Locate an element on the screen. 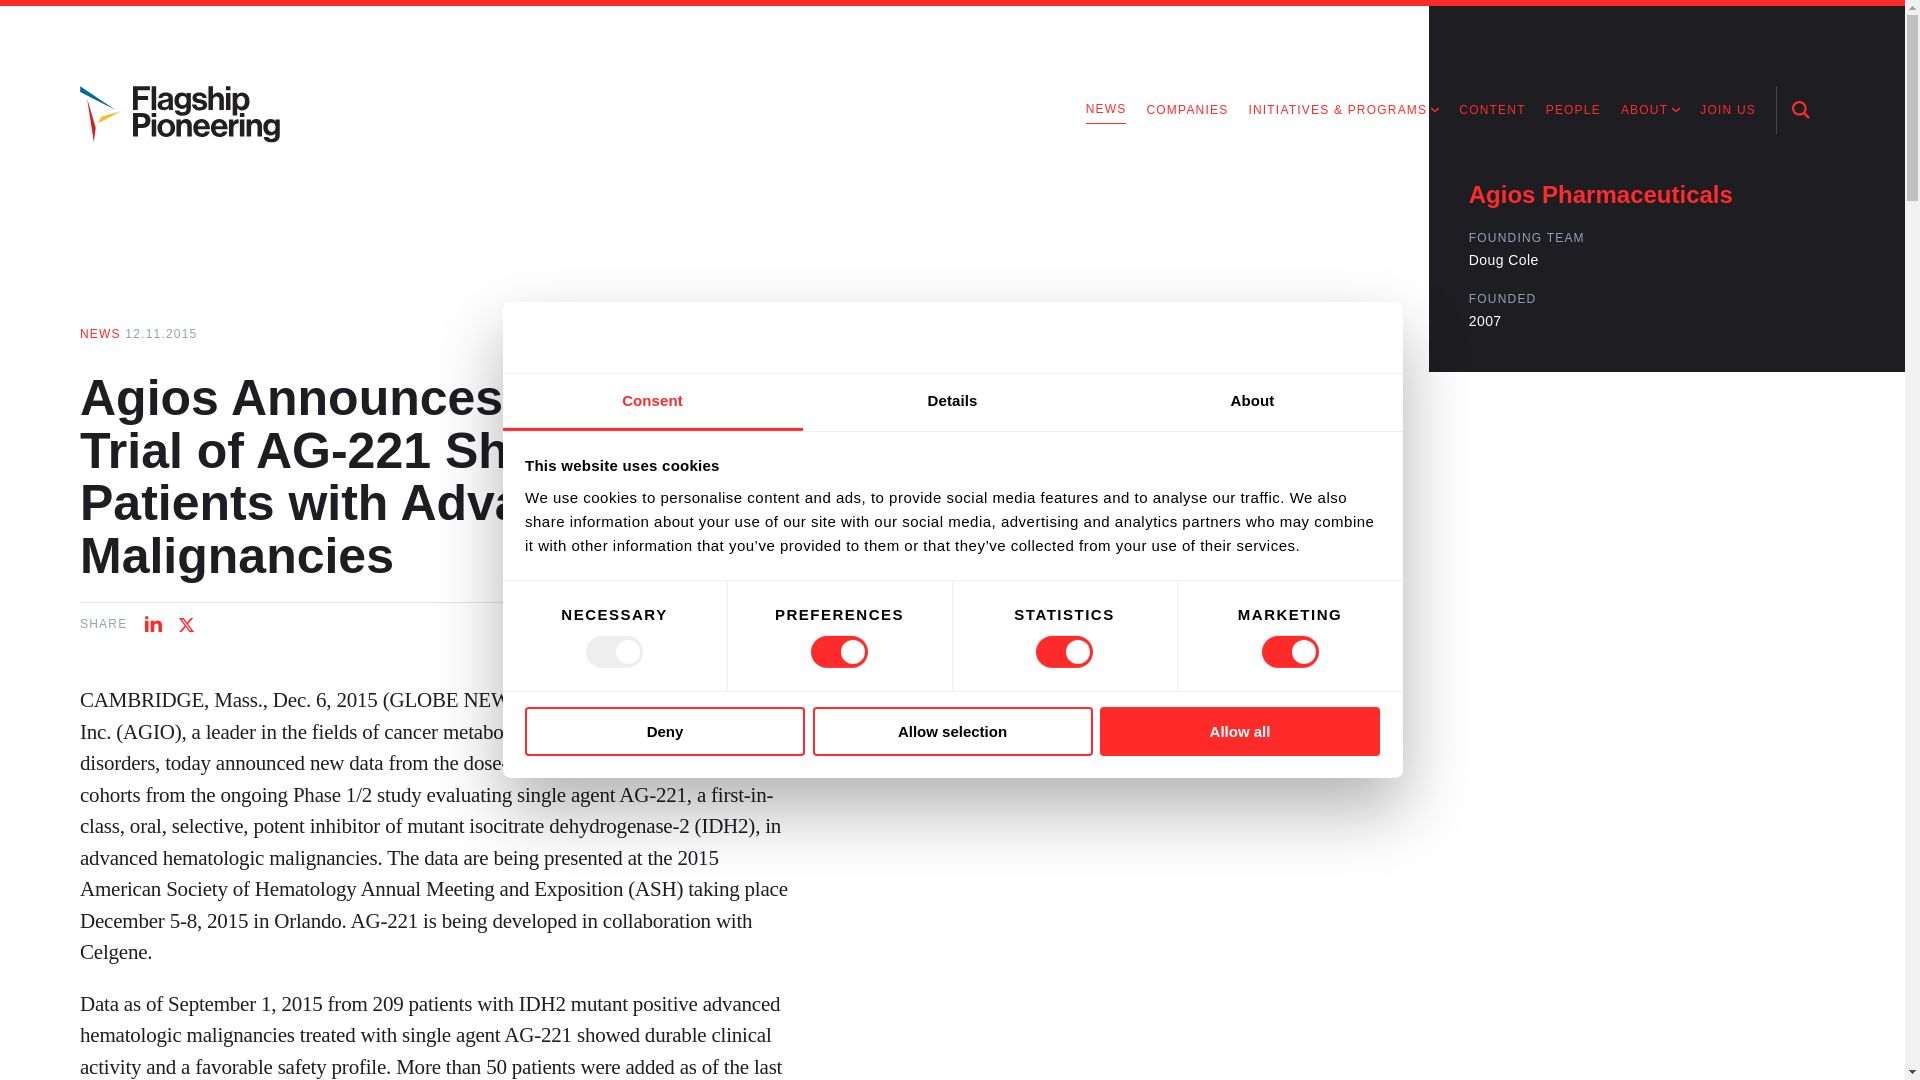 Image resolution: width=1920 pixels, height=1080 pixels. About is located at coordinates (1252, 402).